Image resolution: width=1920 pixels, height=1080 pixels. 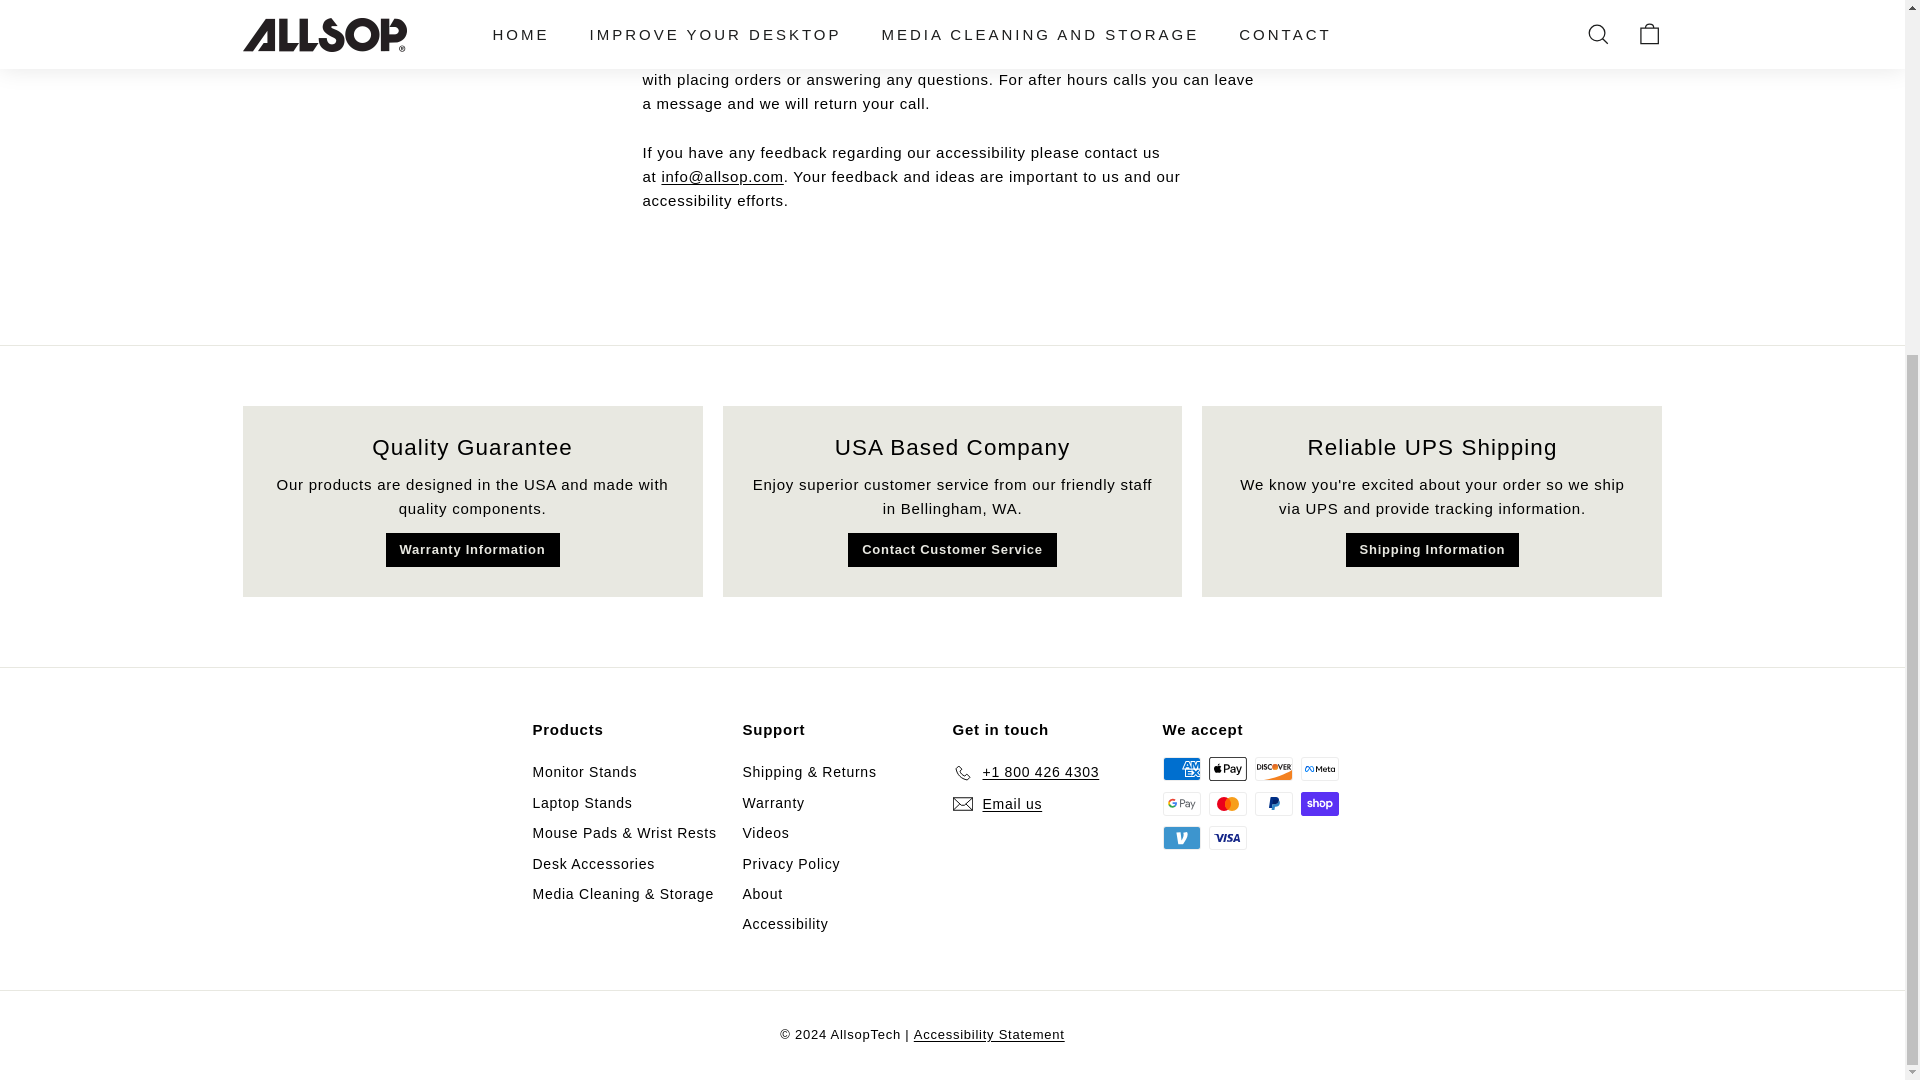 What do you see at coordinates (472, 550) in the screenshot?
I see `Warranty Information` at bounding box center [472, 550].